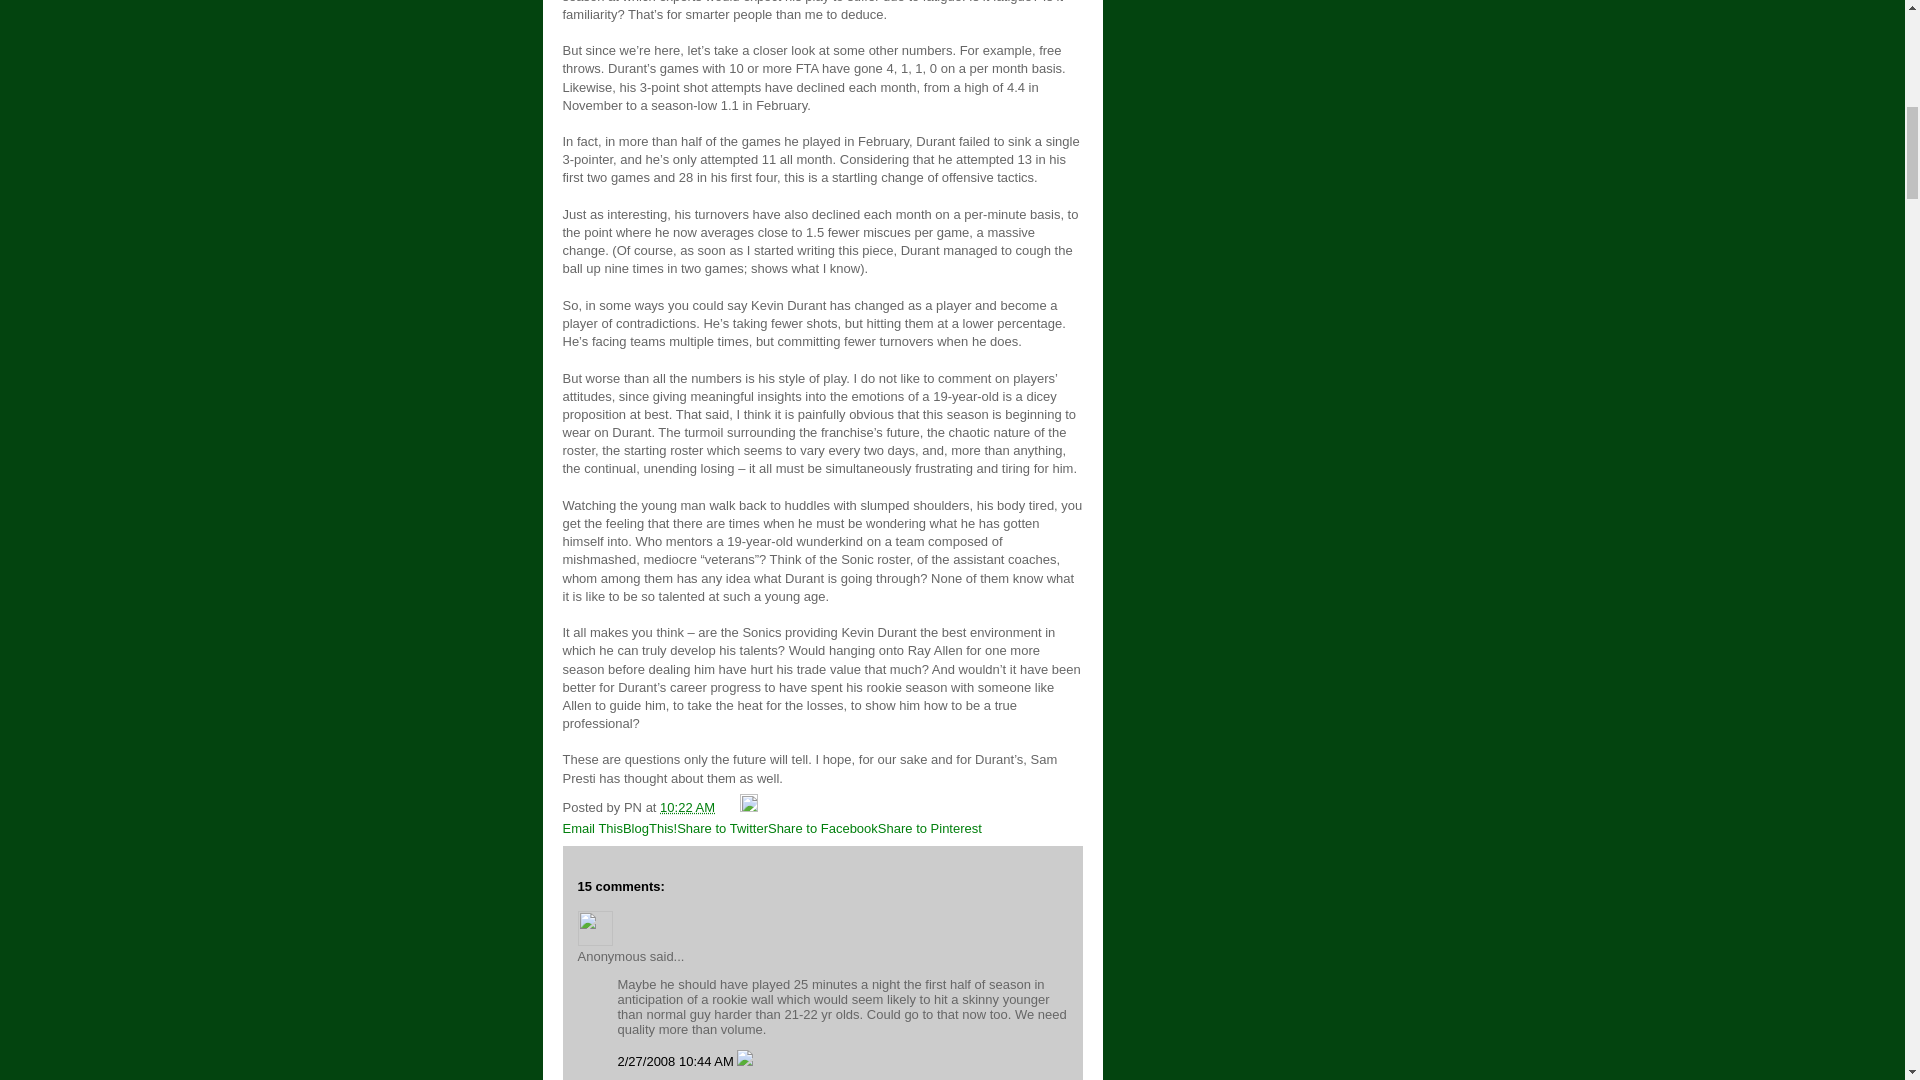 This screenshot has width=1920, height=1080. What do you see at coordinates (594, 928) in the screenshot?
I see `Anonymous` at bounding box center [594, 928].